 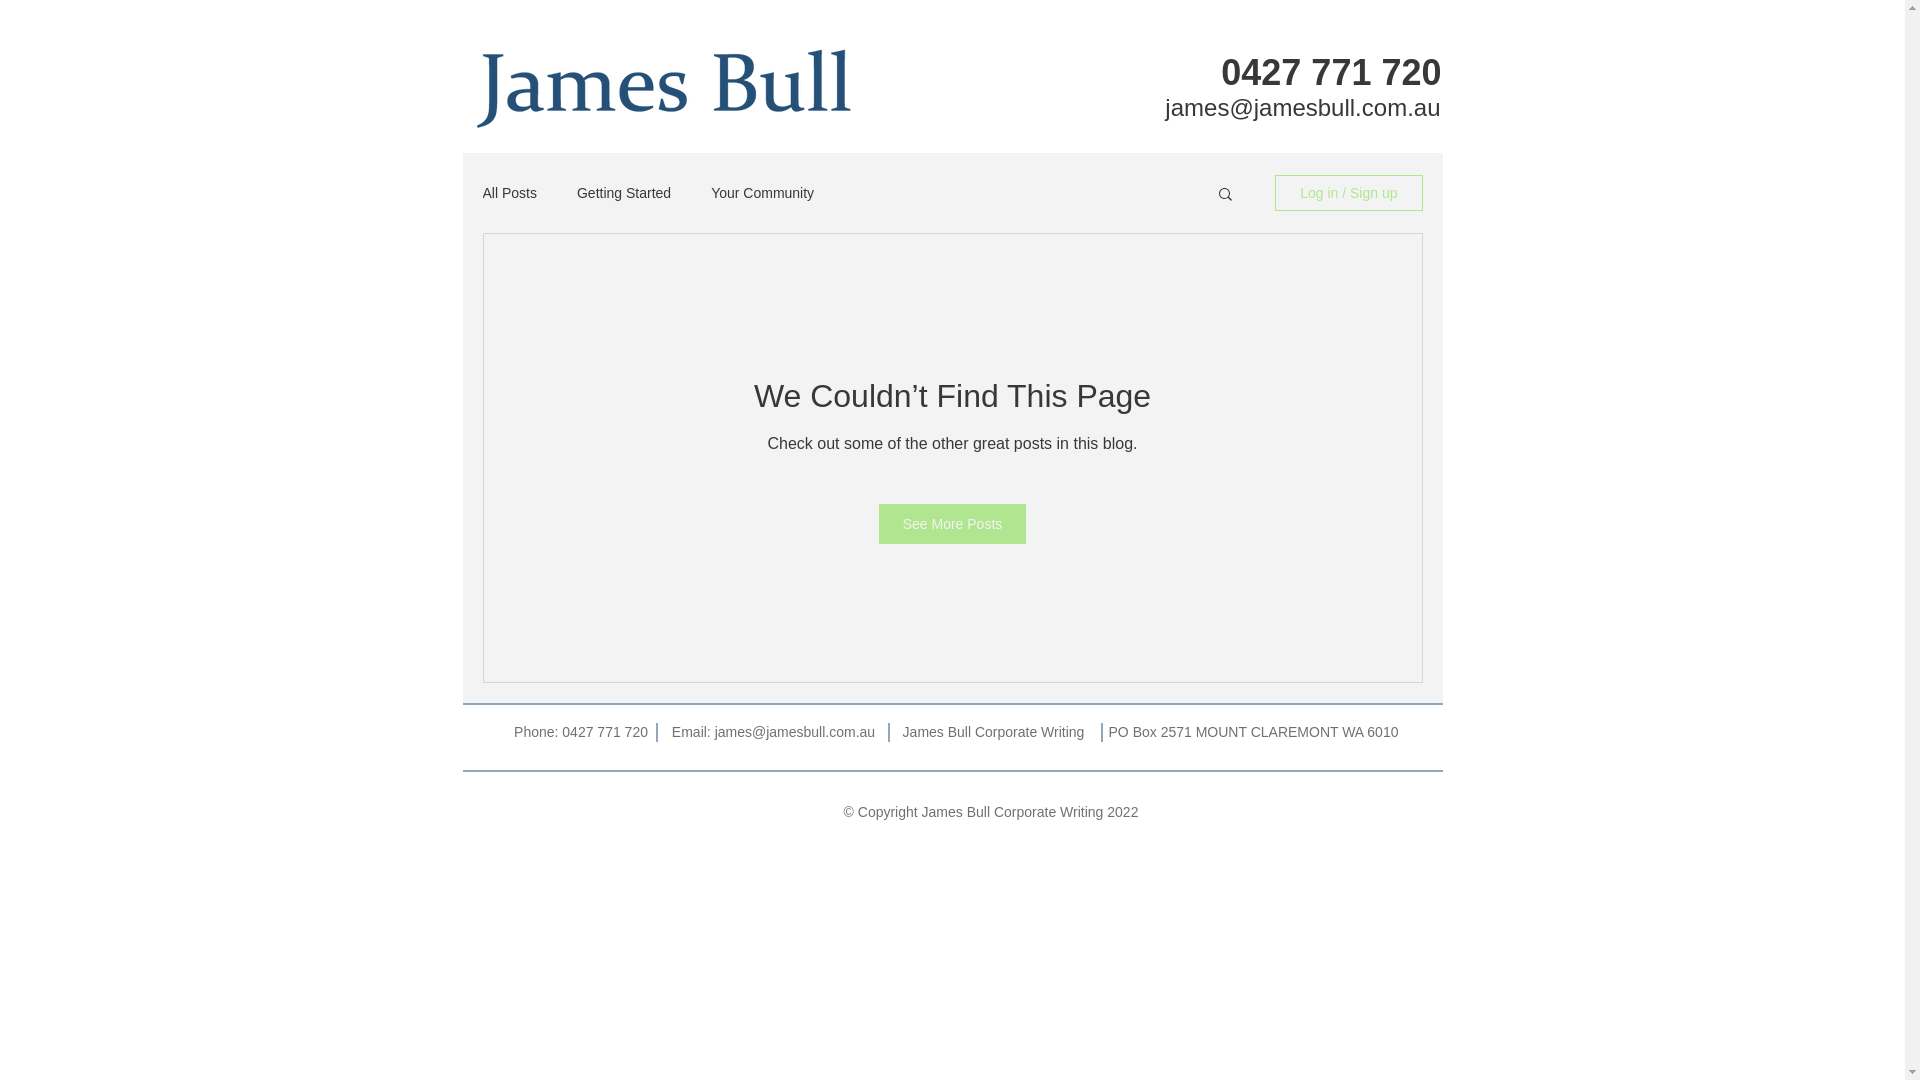 I want to click on james@jamesbull.com.au, so click(x=1302, y=108).